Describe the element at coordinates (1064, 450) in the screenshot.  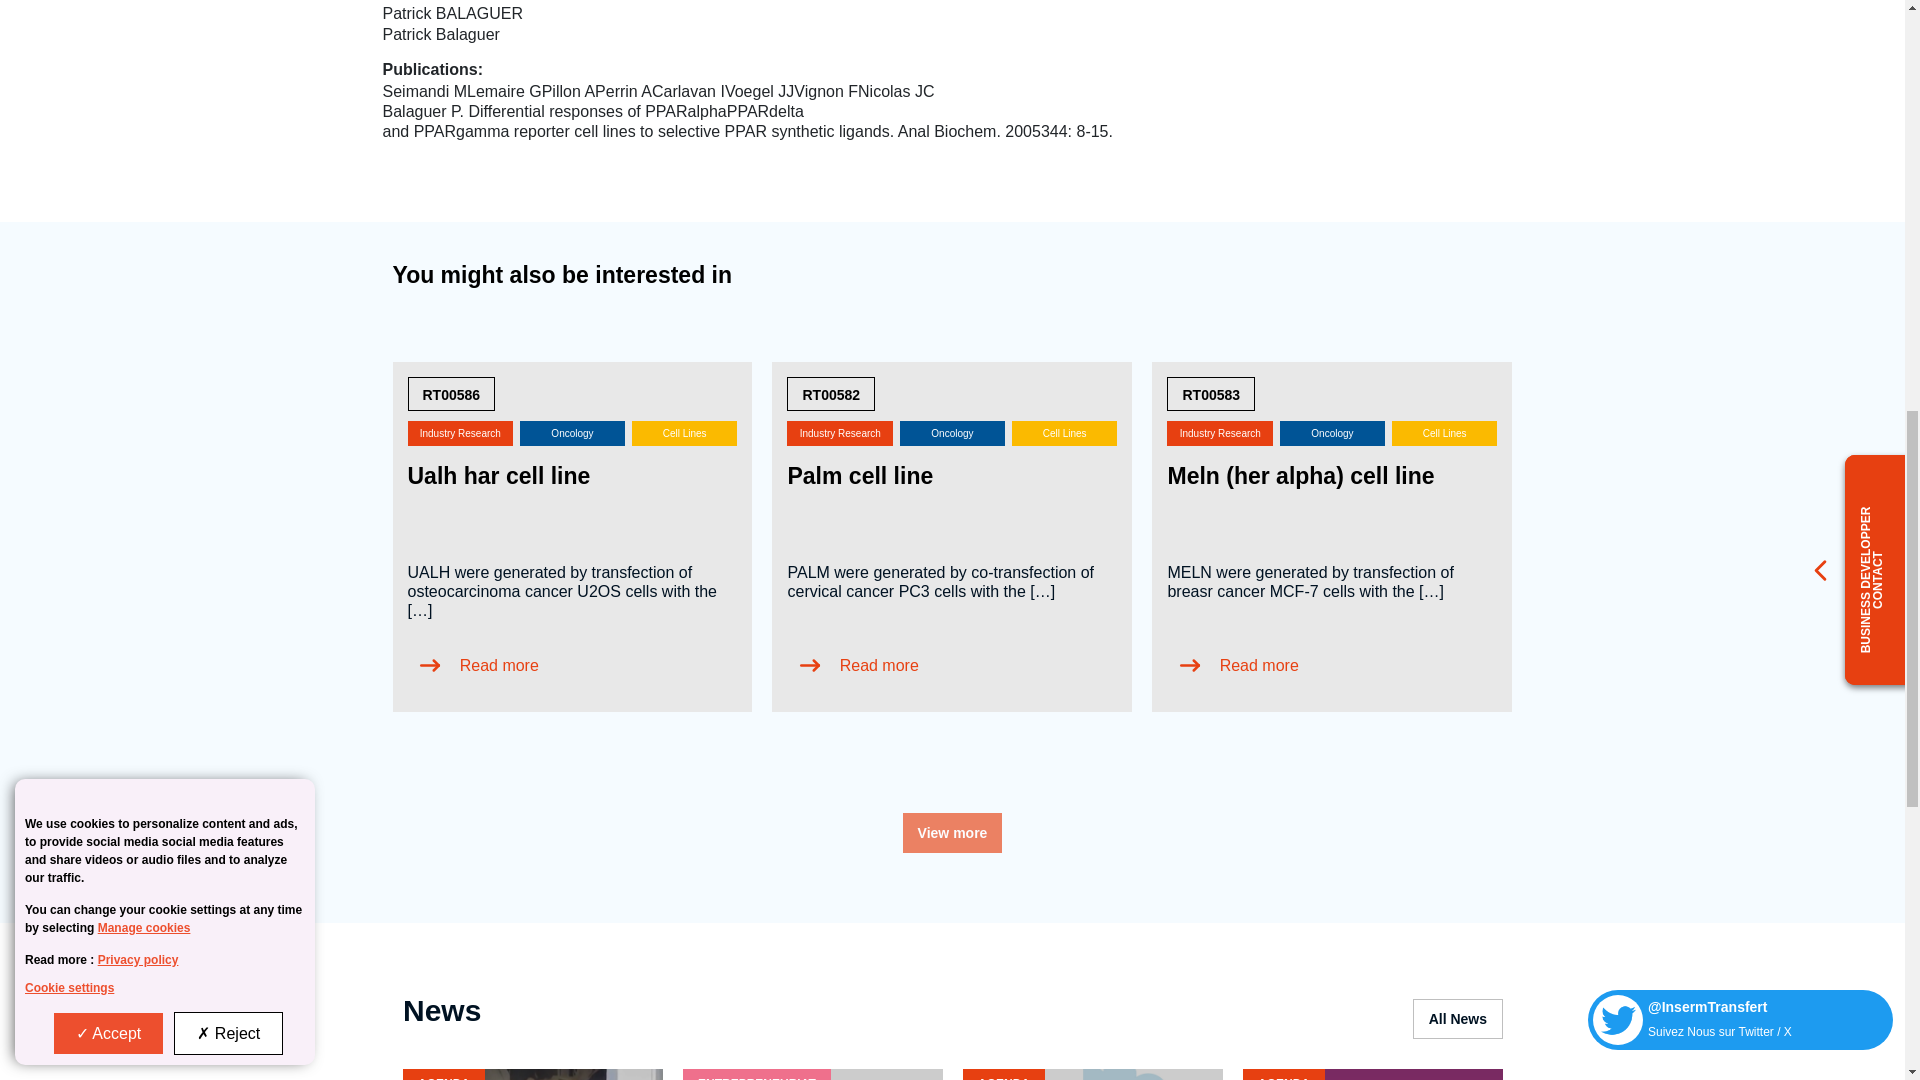
I see `Cell Lines` at that location.